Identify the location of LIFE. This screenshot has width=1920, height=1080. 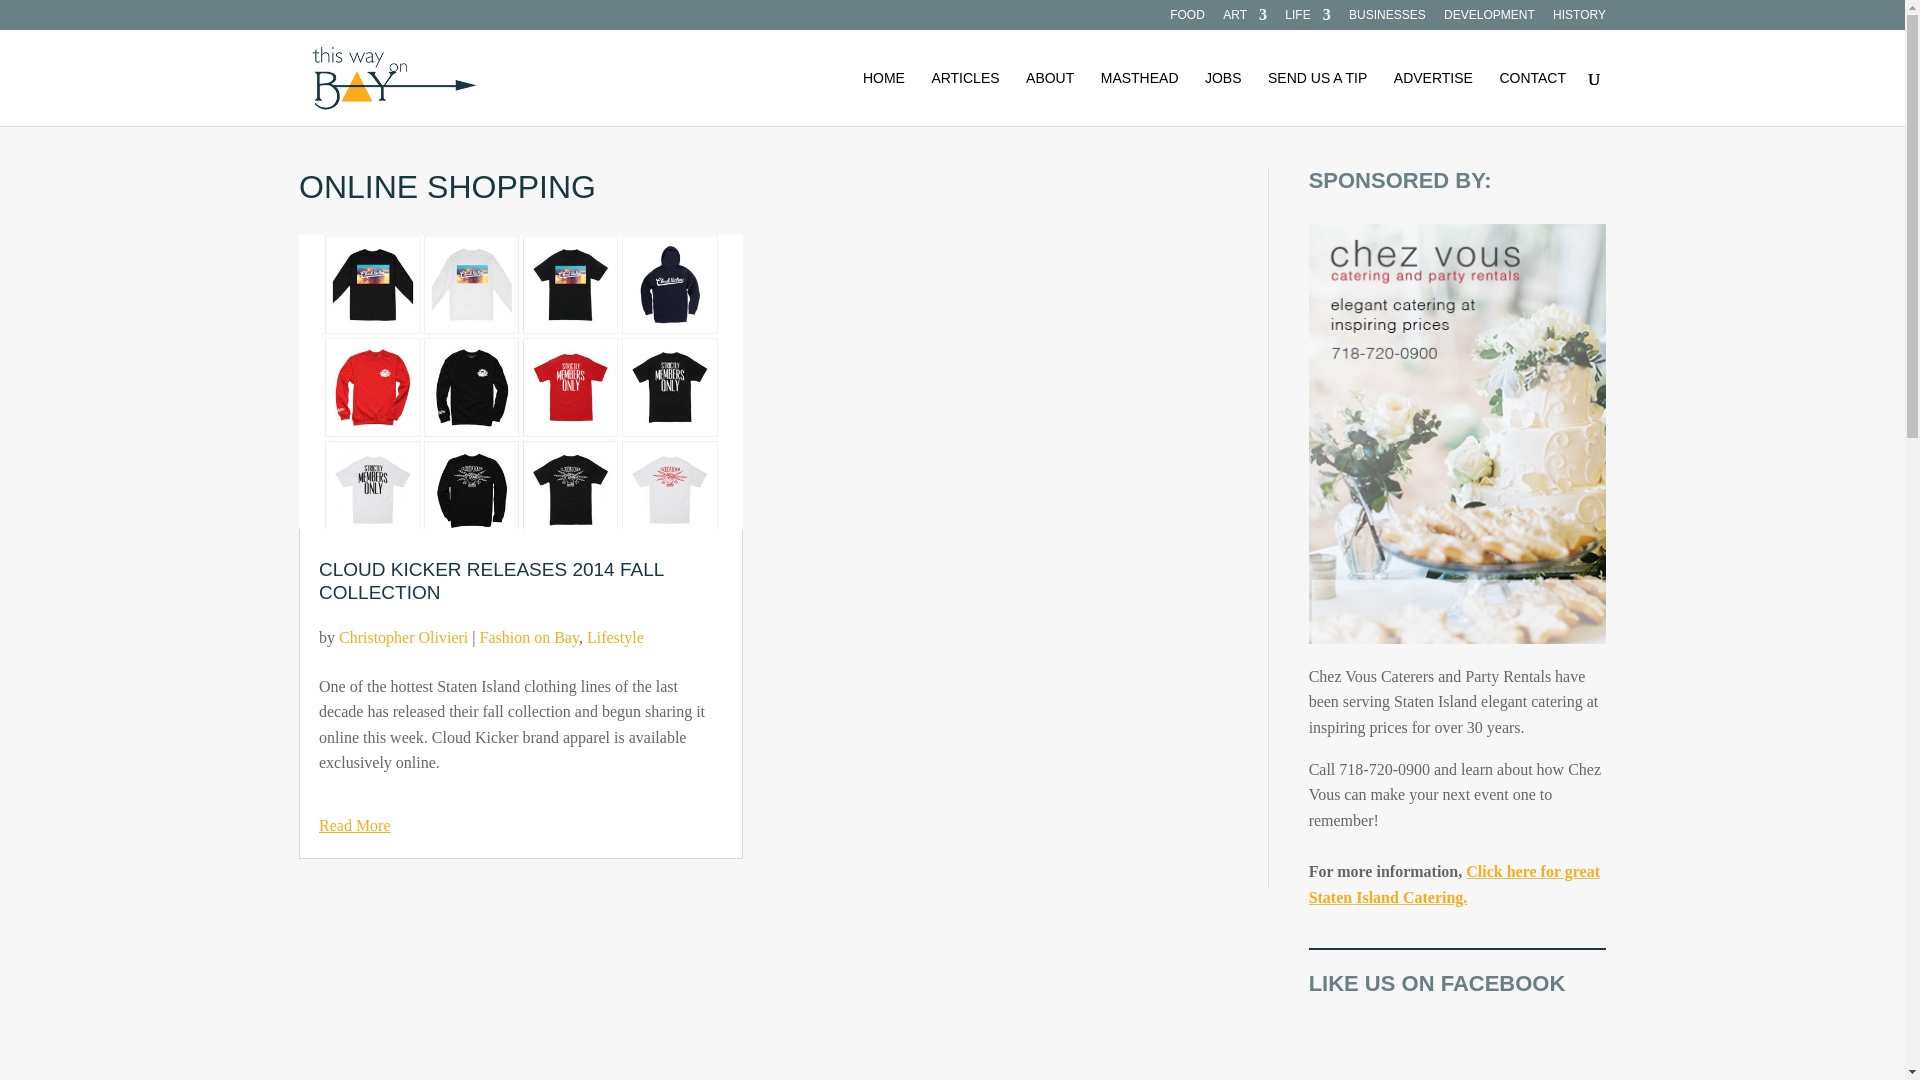
(1307, 19).